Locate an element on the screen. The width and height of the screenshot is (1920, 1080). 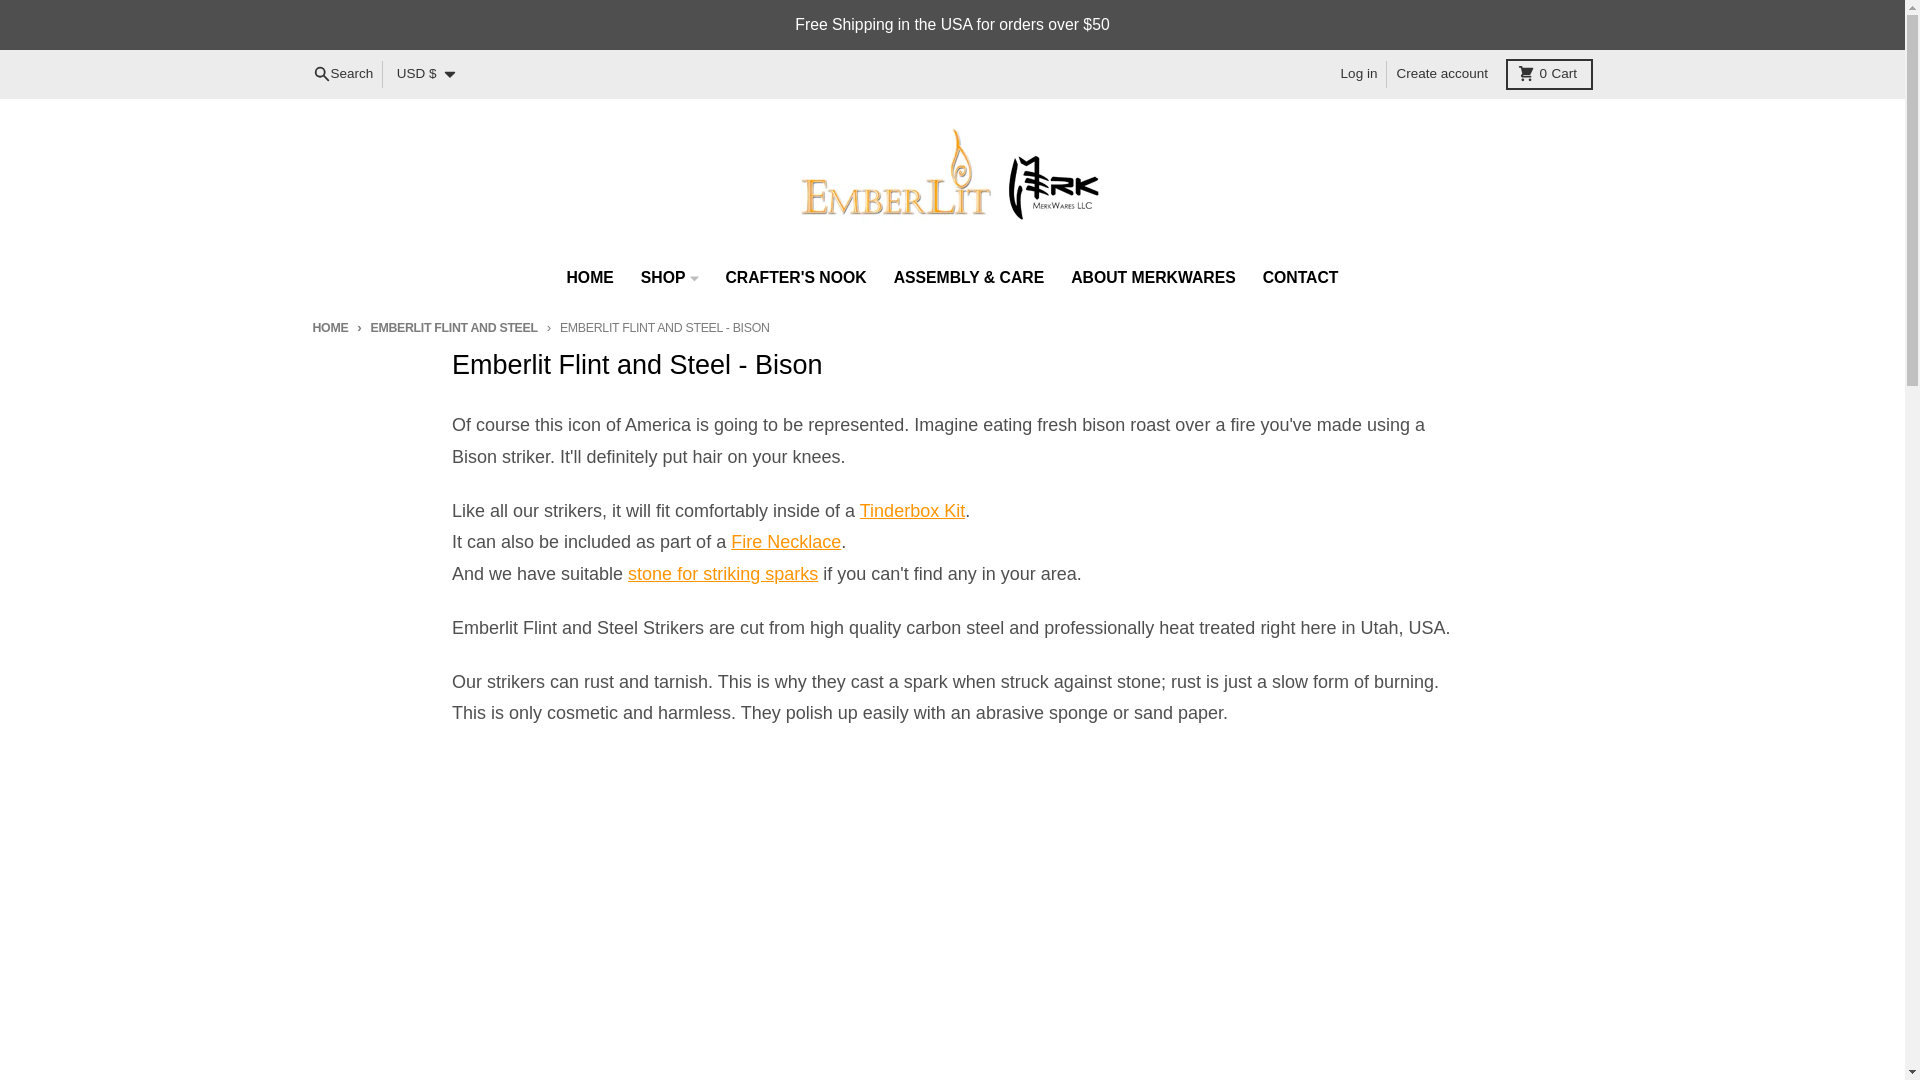
CONTACT is located at coordinates (1300, 278).